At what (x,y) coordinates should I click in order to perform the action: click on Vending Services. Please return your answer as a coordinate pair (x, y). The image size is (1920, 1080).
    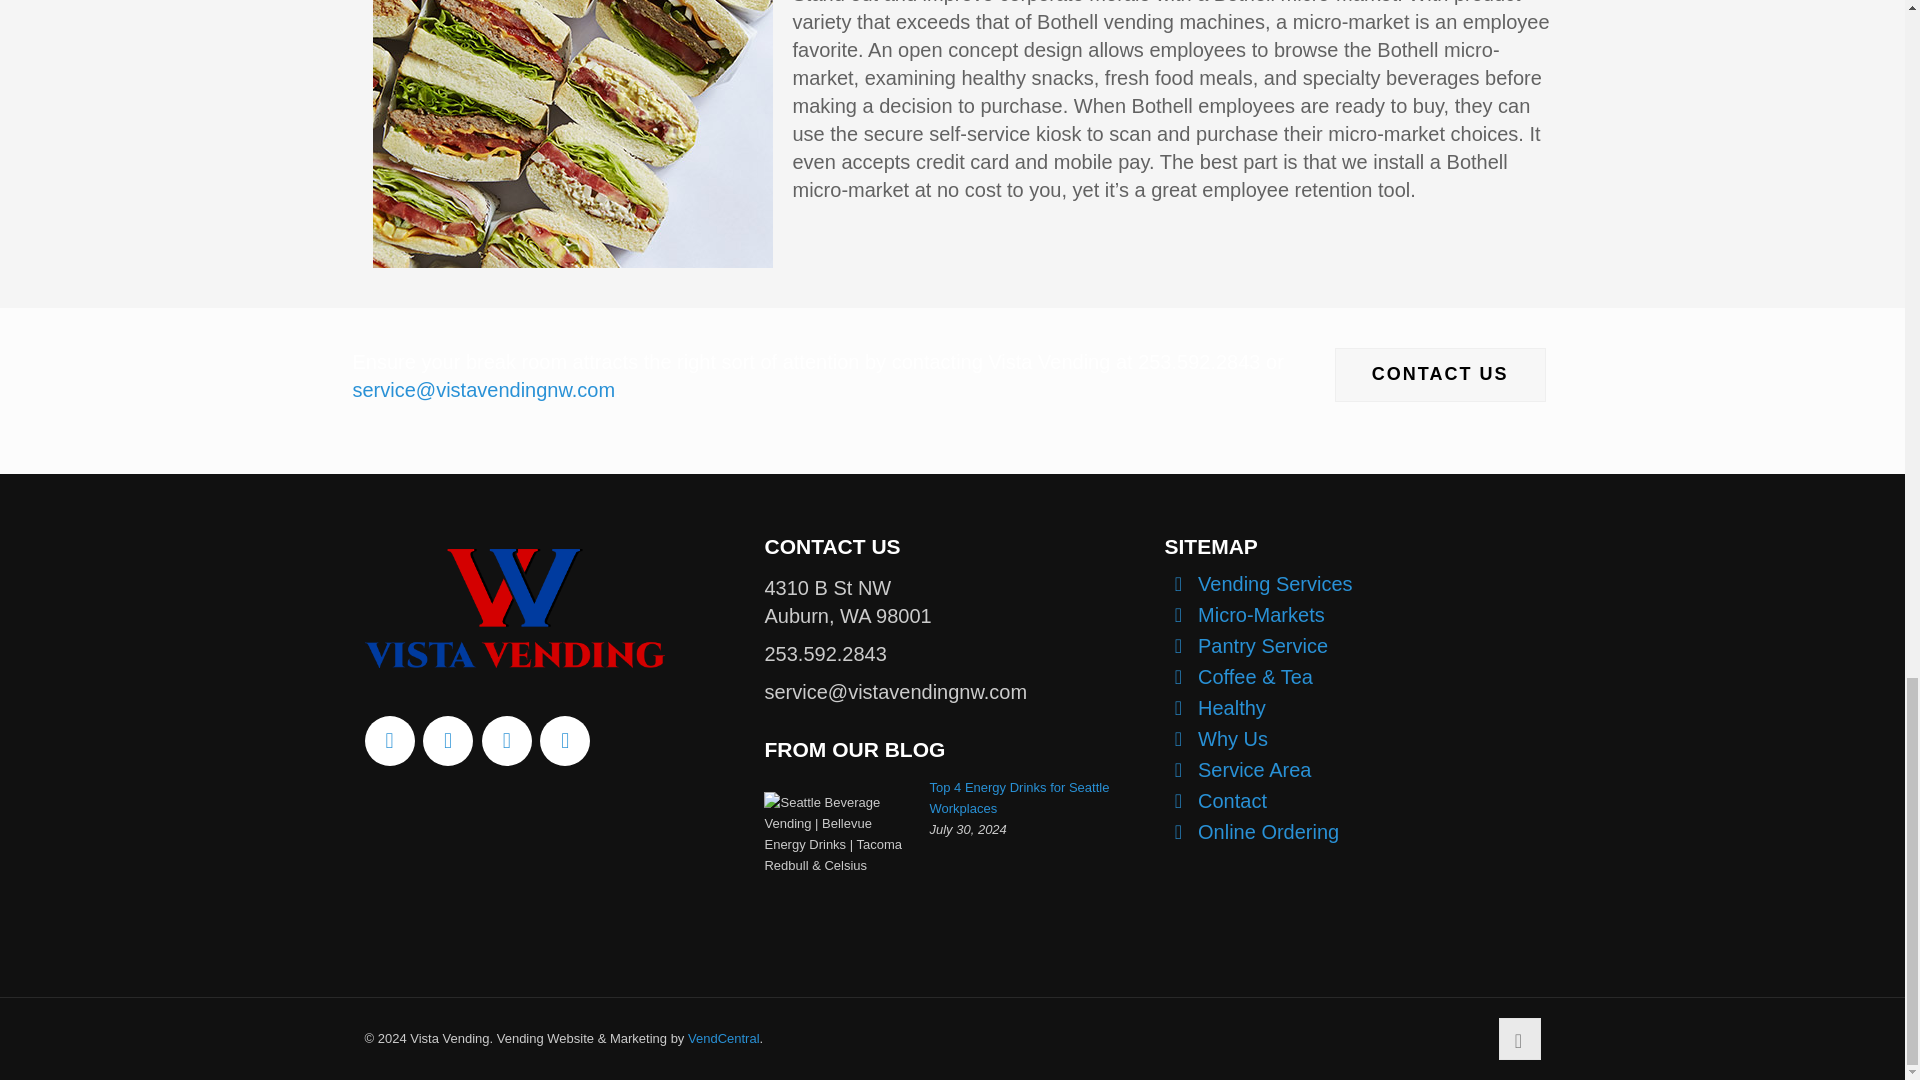
    Looking at the image, I should click on (1276, 584).